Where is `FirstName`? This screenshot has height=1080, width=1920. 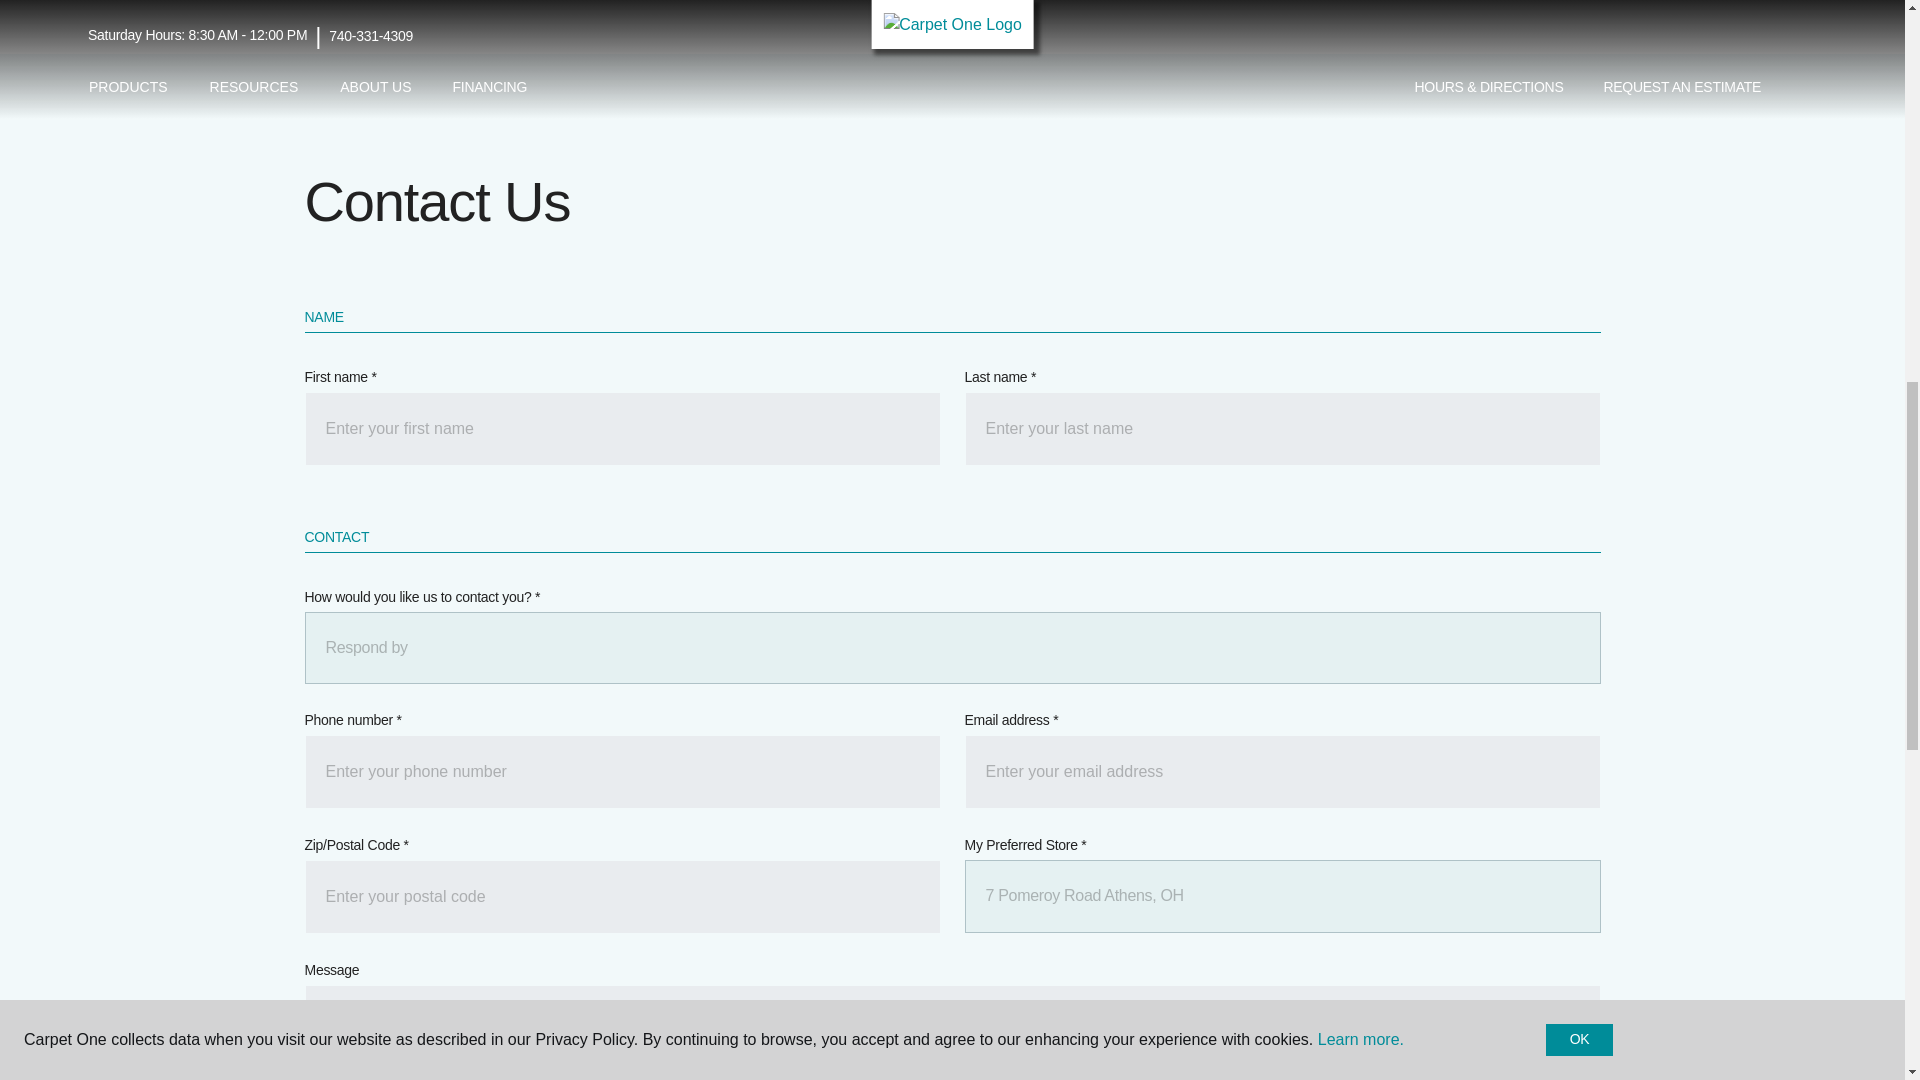
FirstName is located at coordinates (622, 428).